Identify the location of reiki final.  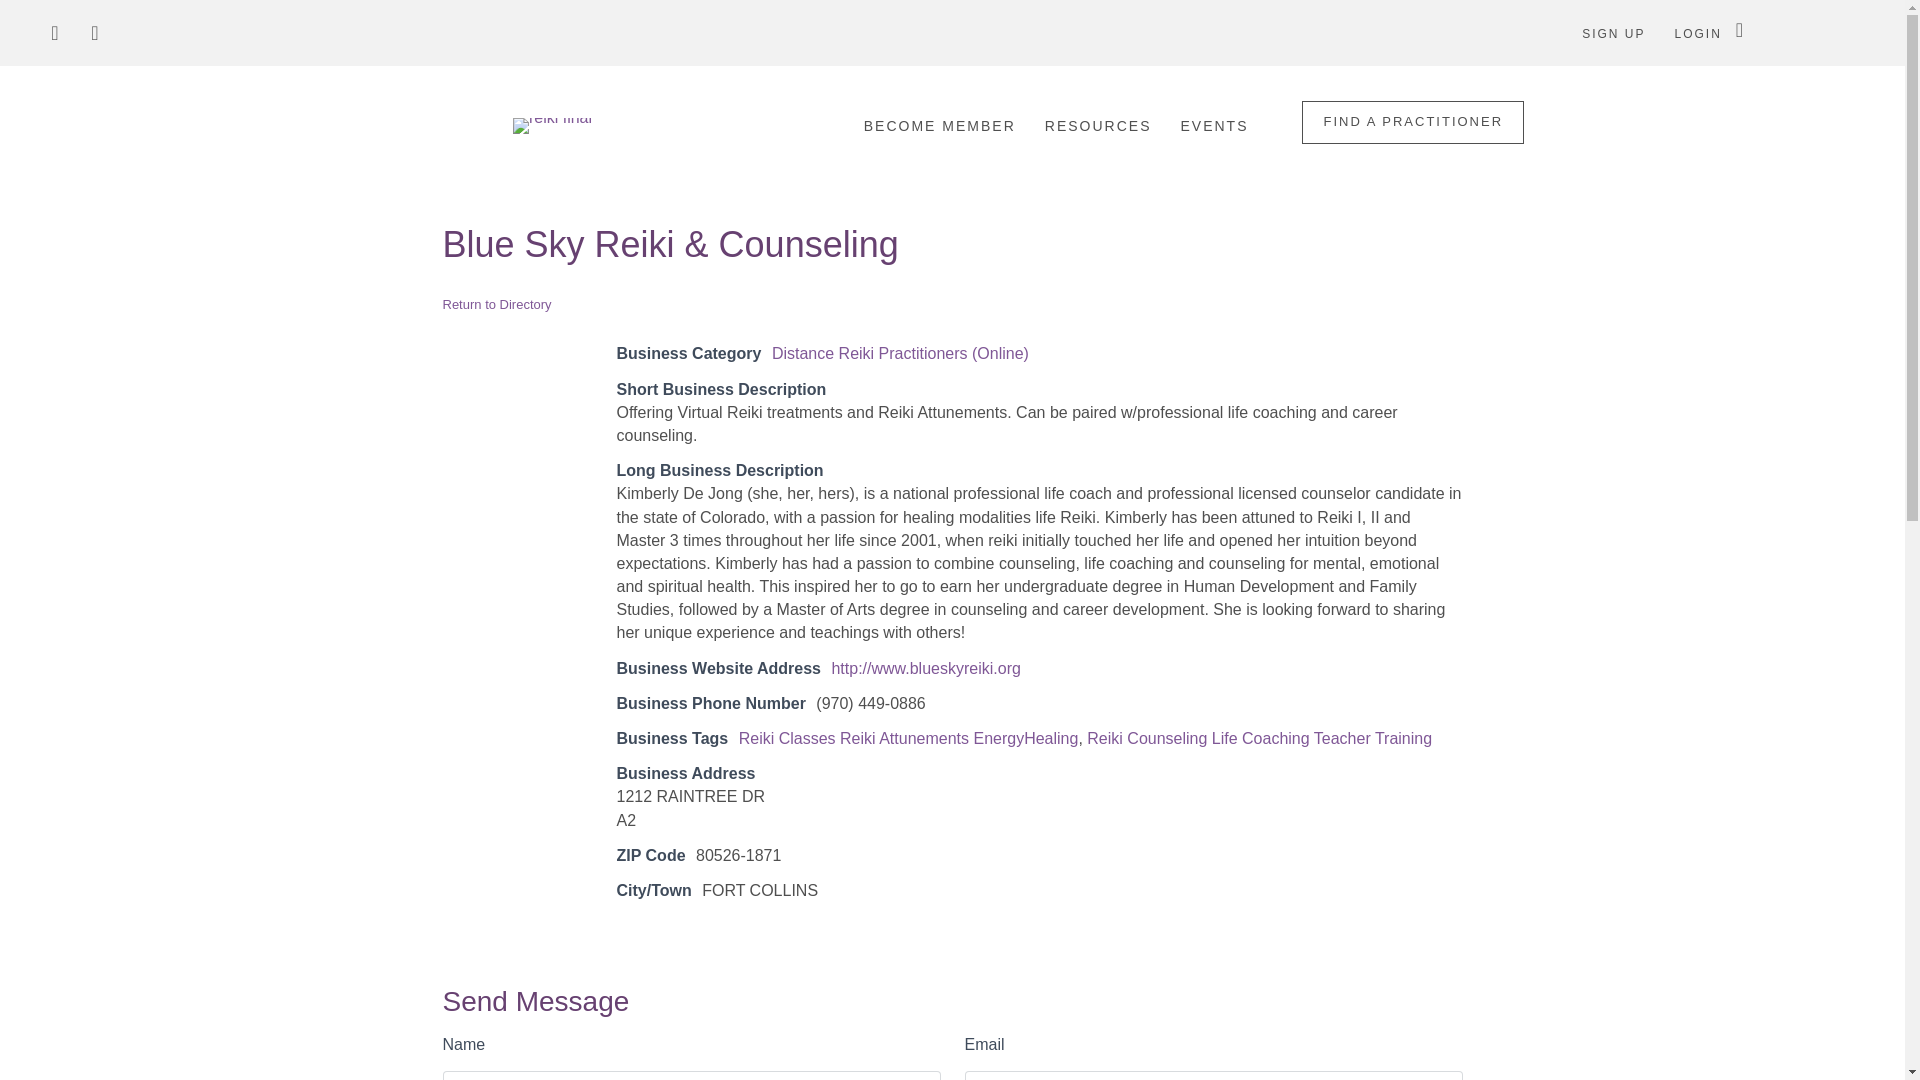
(552, 125).